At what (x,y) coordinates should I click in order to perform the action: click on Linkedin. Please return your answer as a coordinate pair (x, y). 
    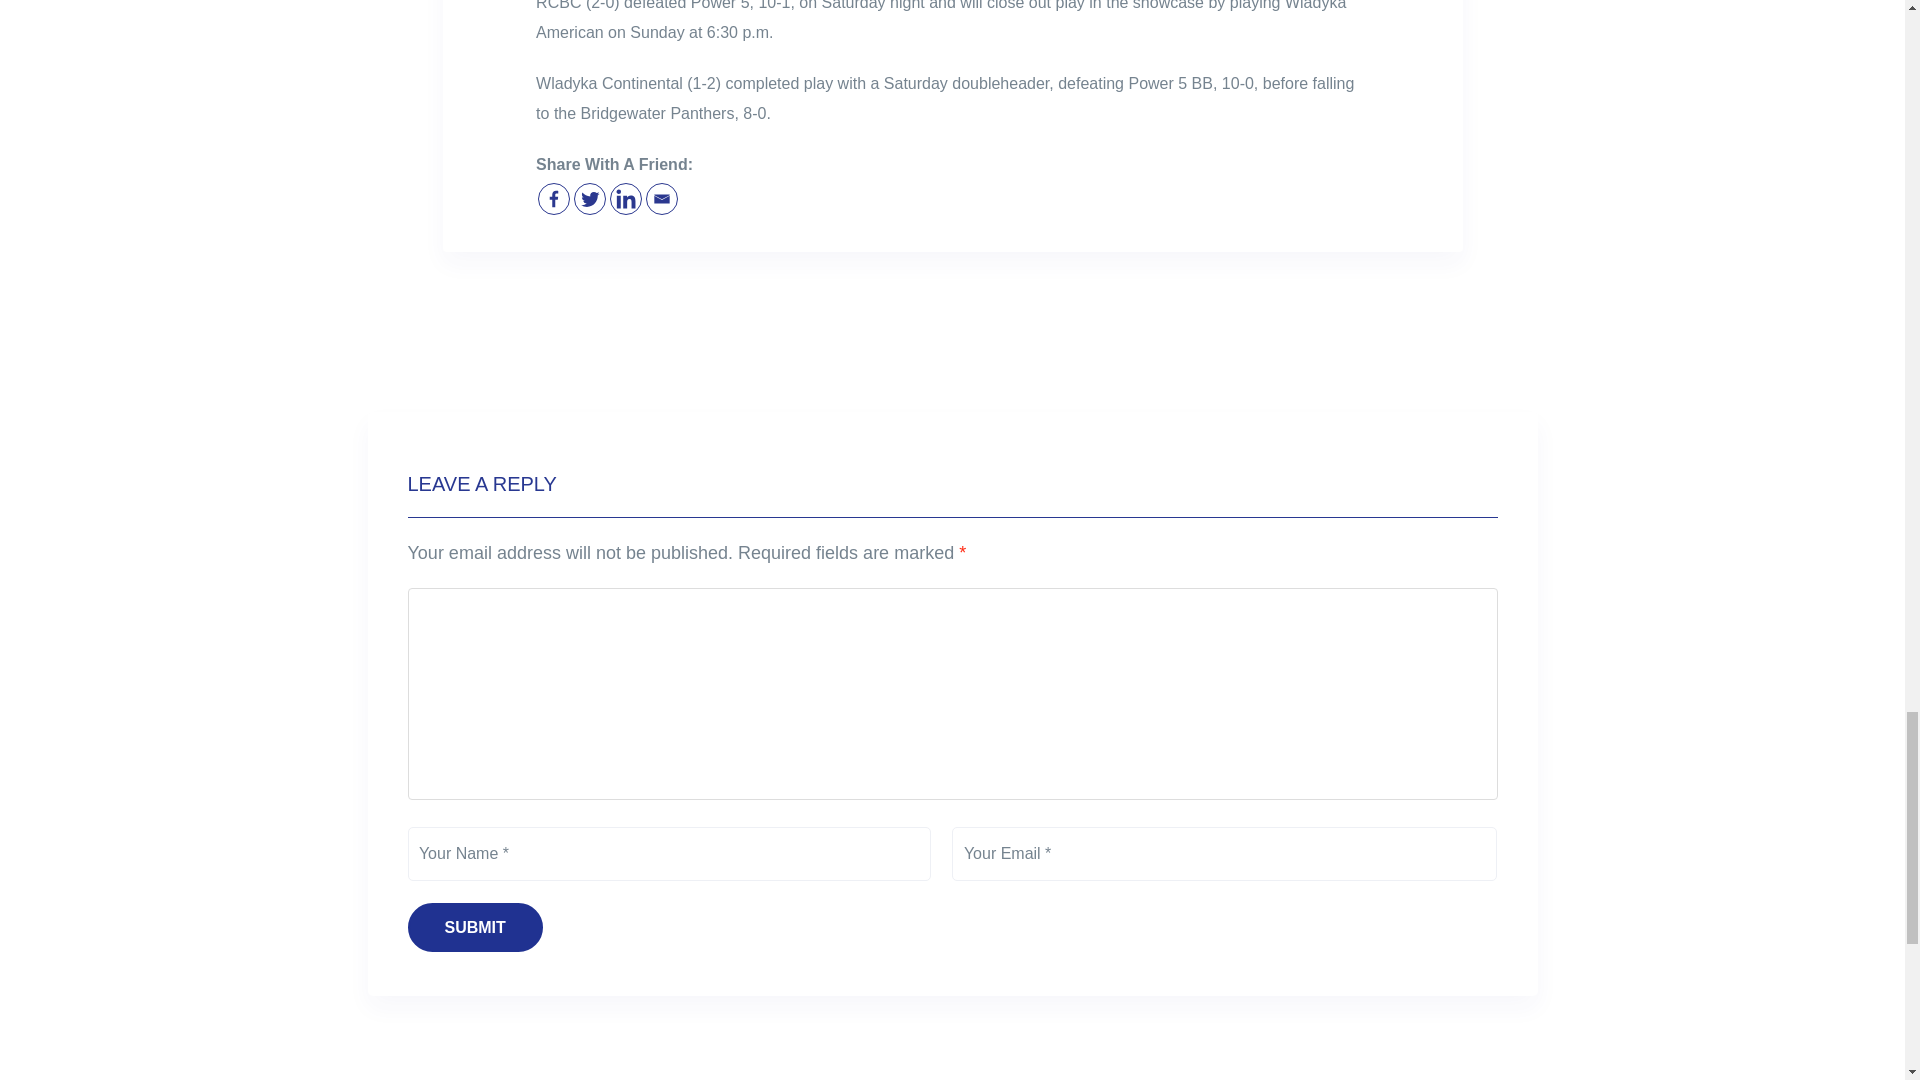
    Looking at the image, I should click on (626, 198).